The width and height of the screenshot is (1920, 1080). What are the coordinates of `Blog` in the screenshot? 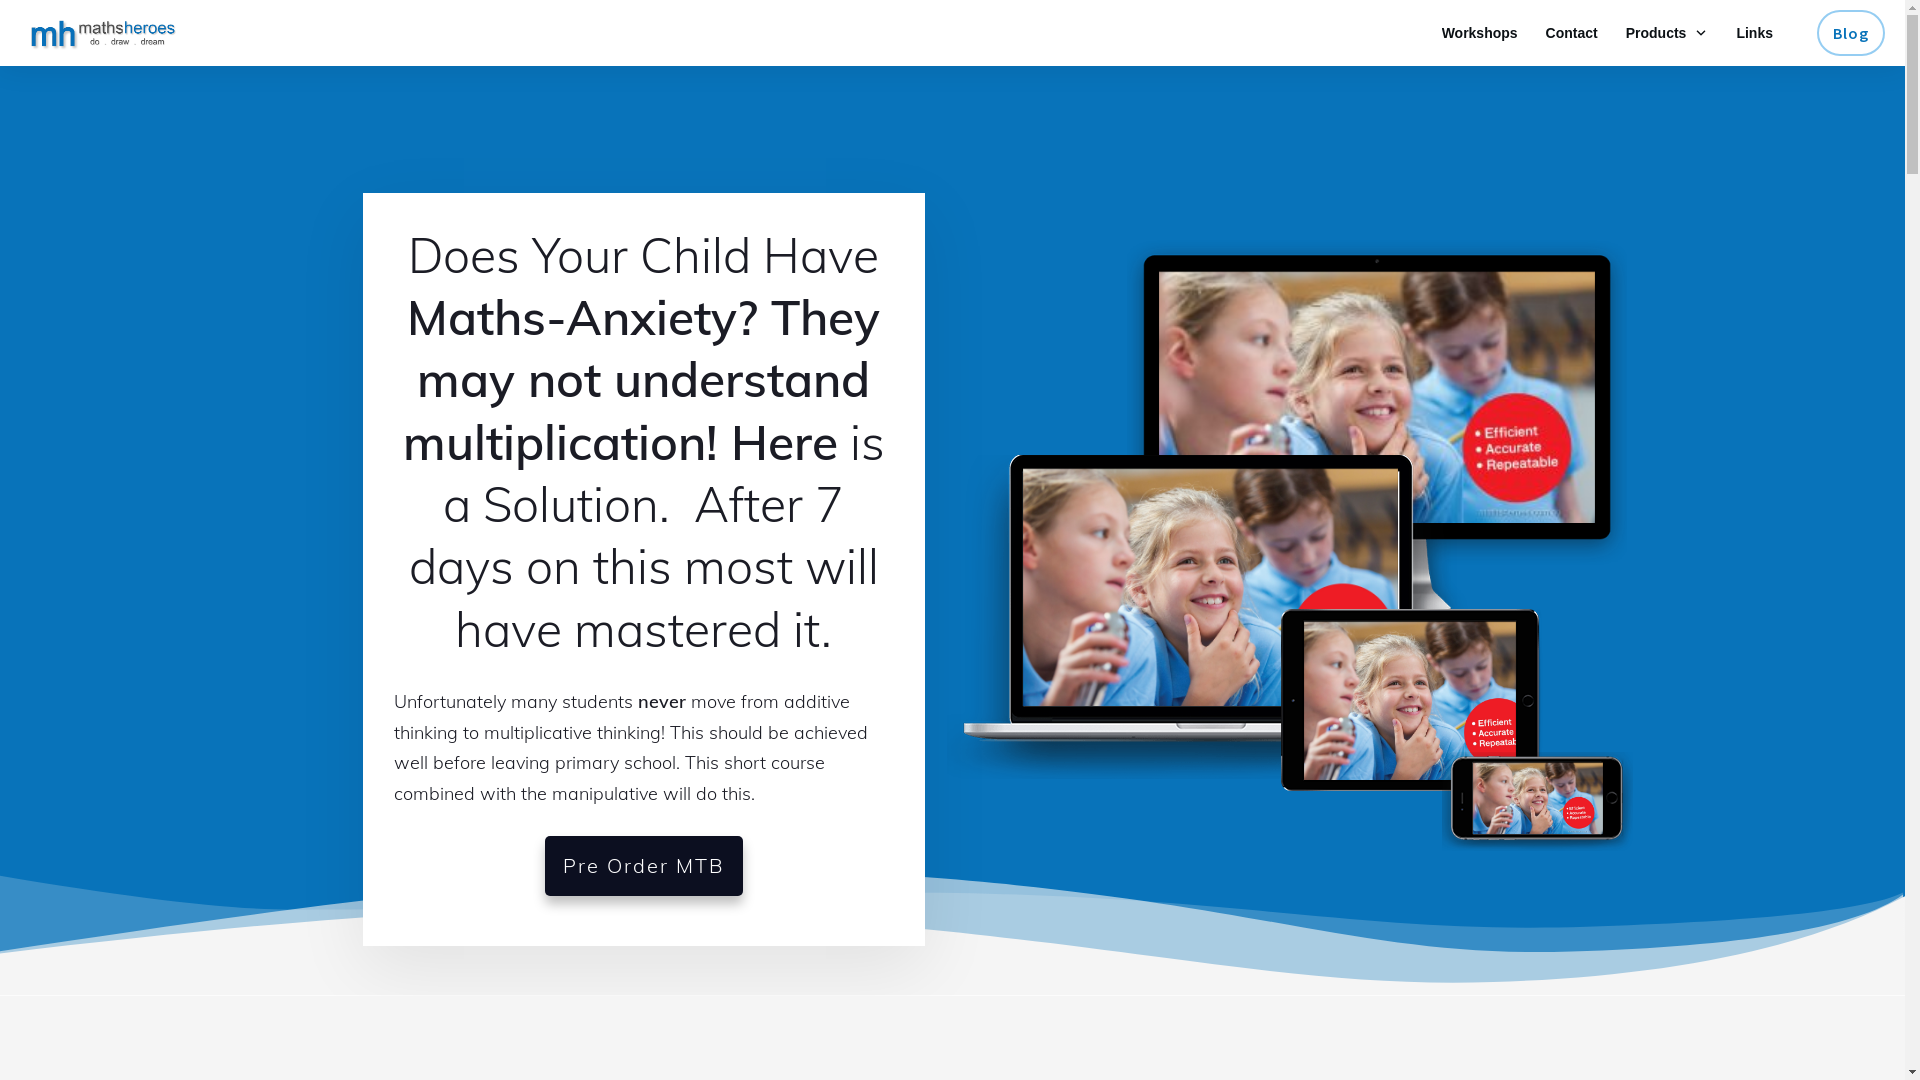 It's located at (1851, 33).